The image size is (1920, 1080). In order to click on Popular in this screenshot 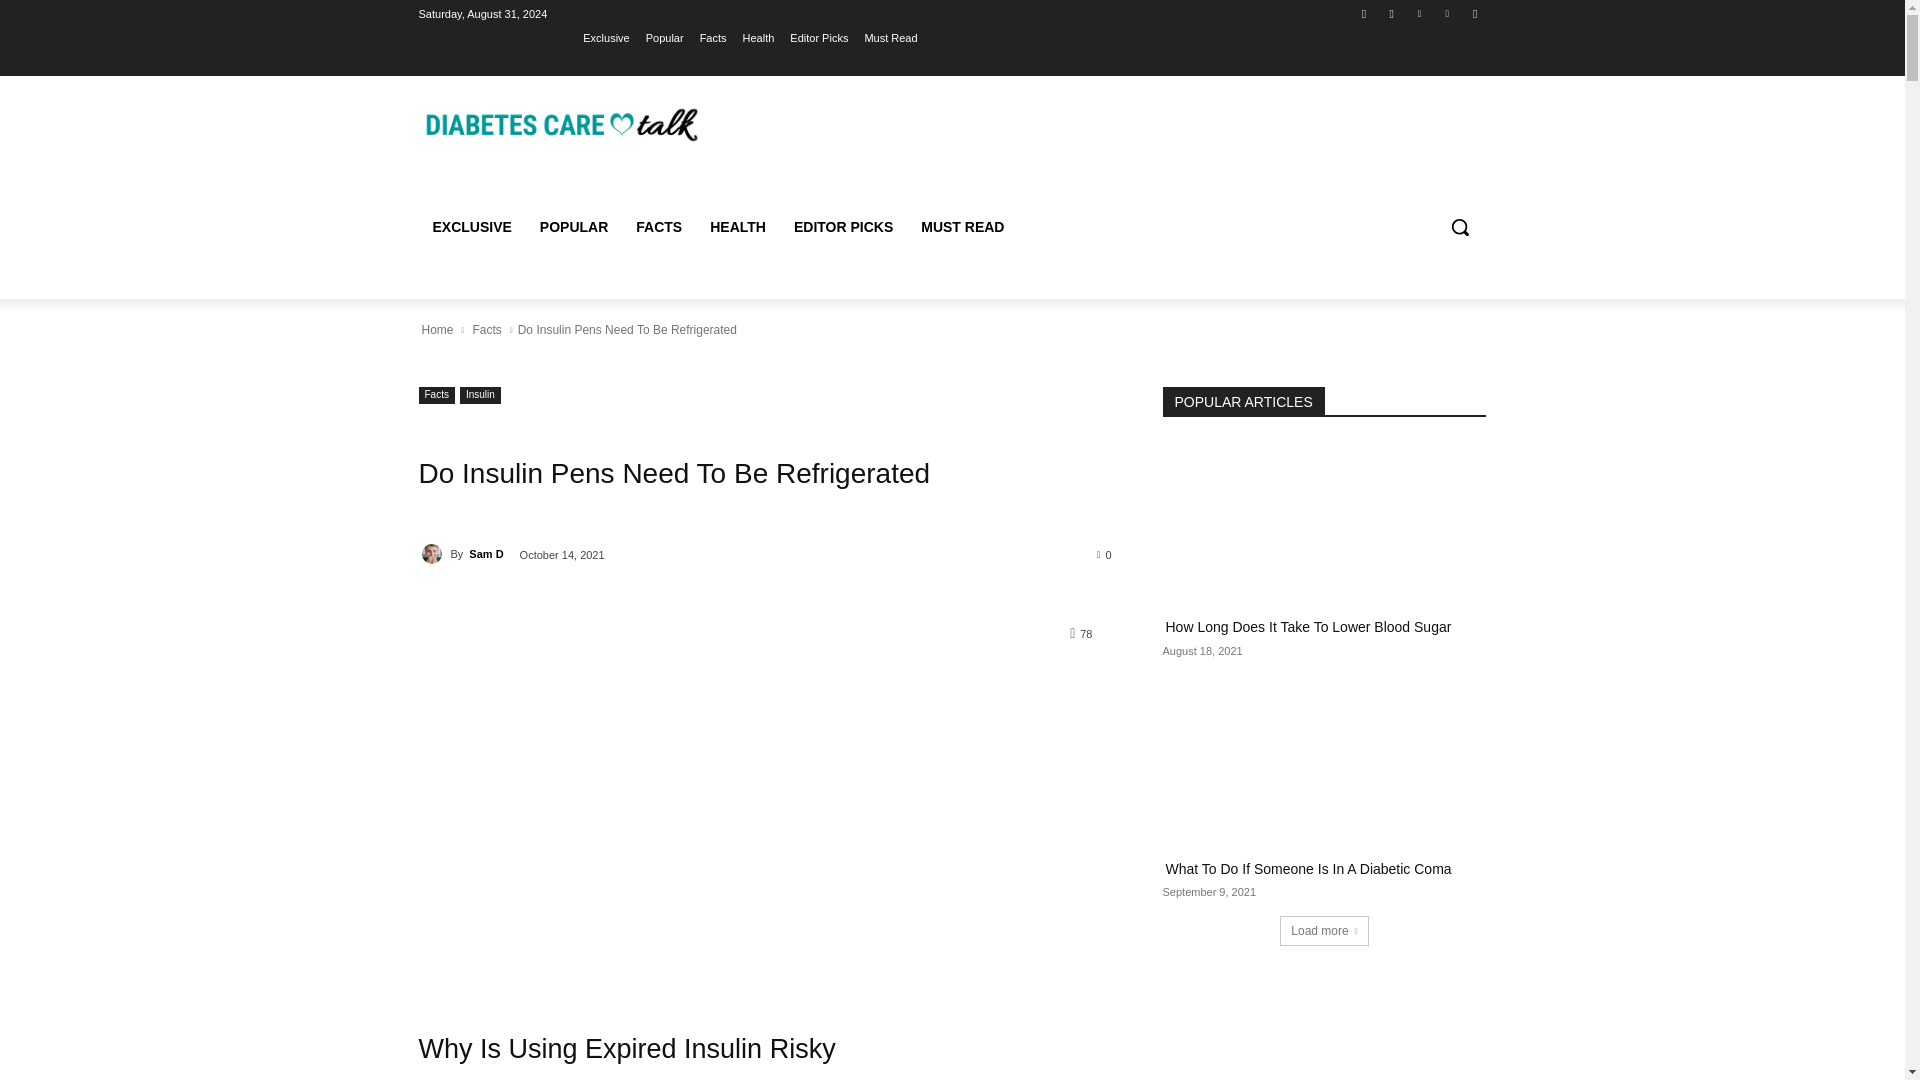, I will do `click(664, 37)`.